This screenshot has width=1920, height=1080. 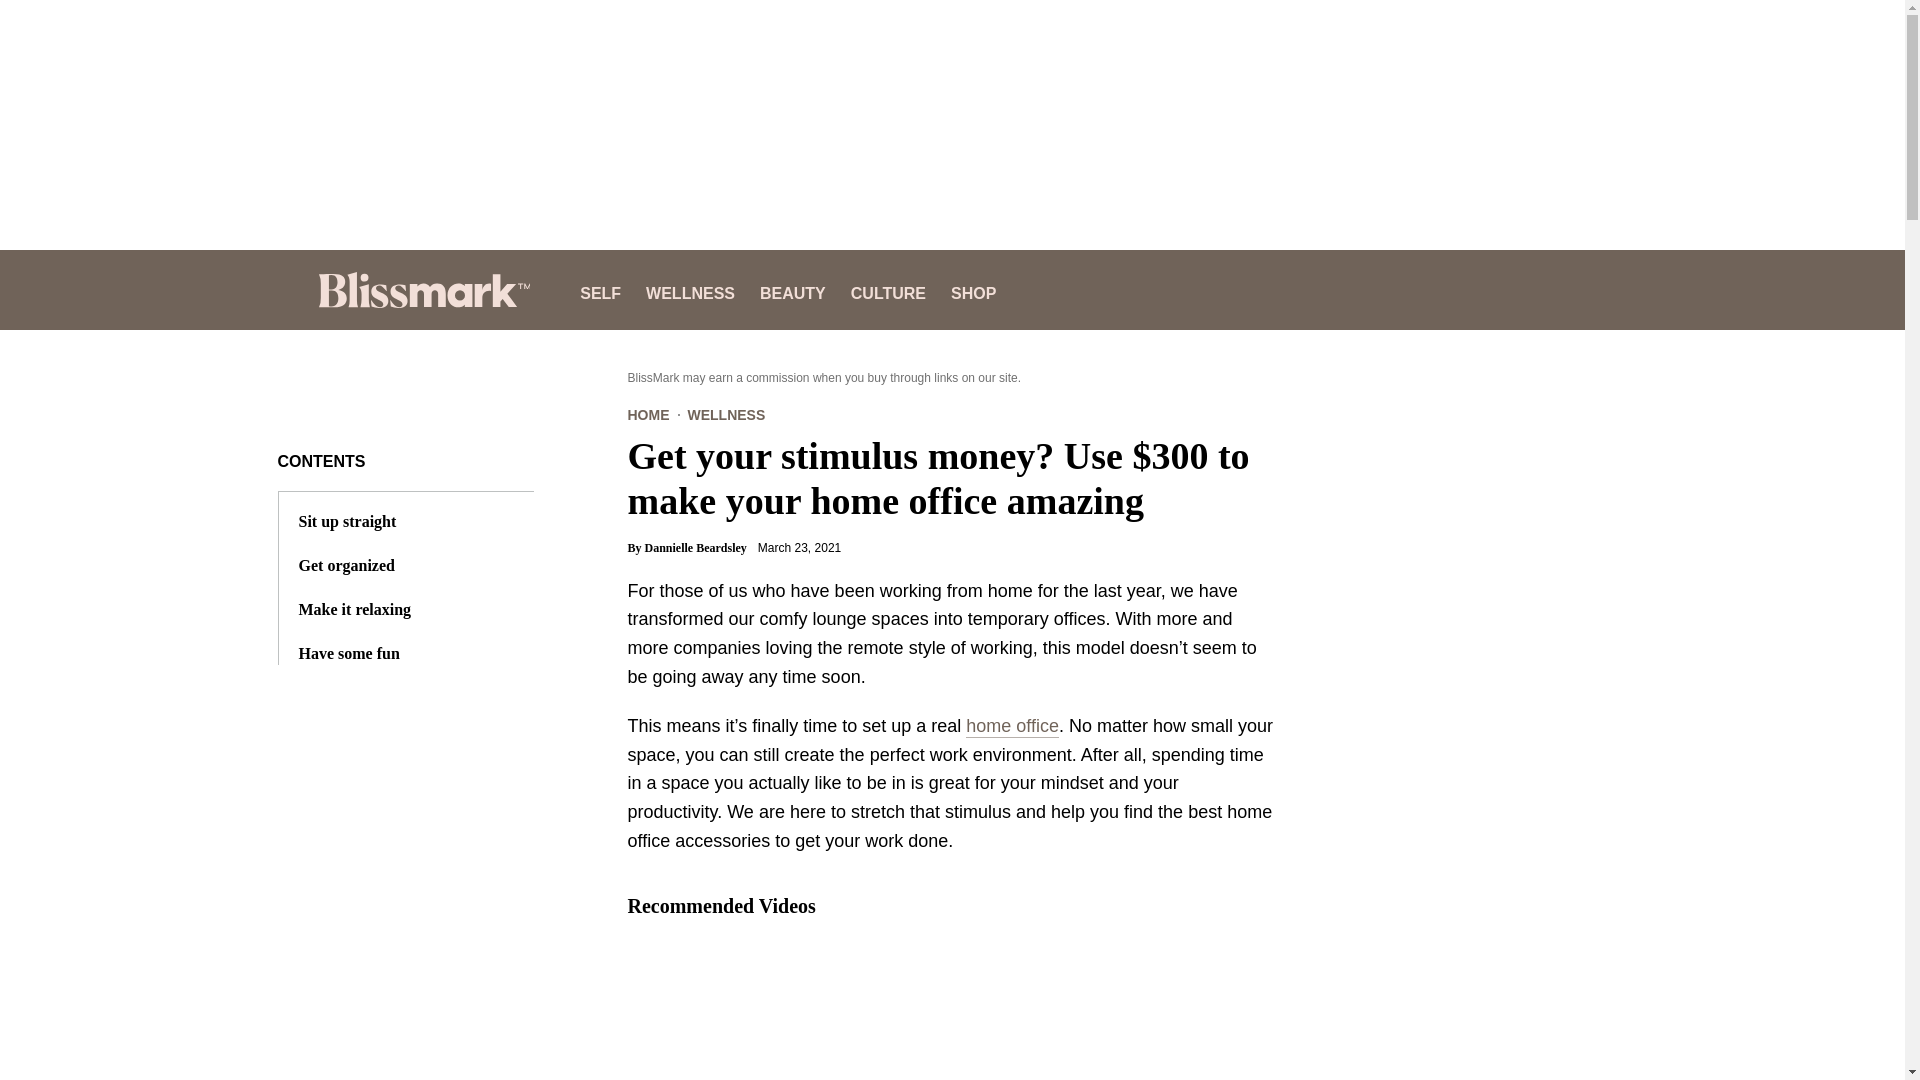 I want to click on Make it relaxing, so click(x=354, y=609).